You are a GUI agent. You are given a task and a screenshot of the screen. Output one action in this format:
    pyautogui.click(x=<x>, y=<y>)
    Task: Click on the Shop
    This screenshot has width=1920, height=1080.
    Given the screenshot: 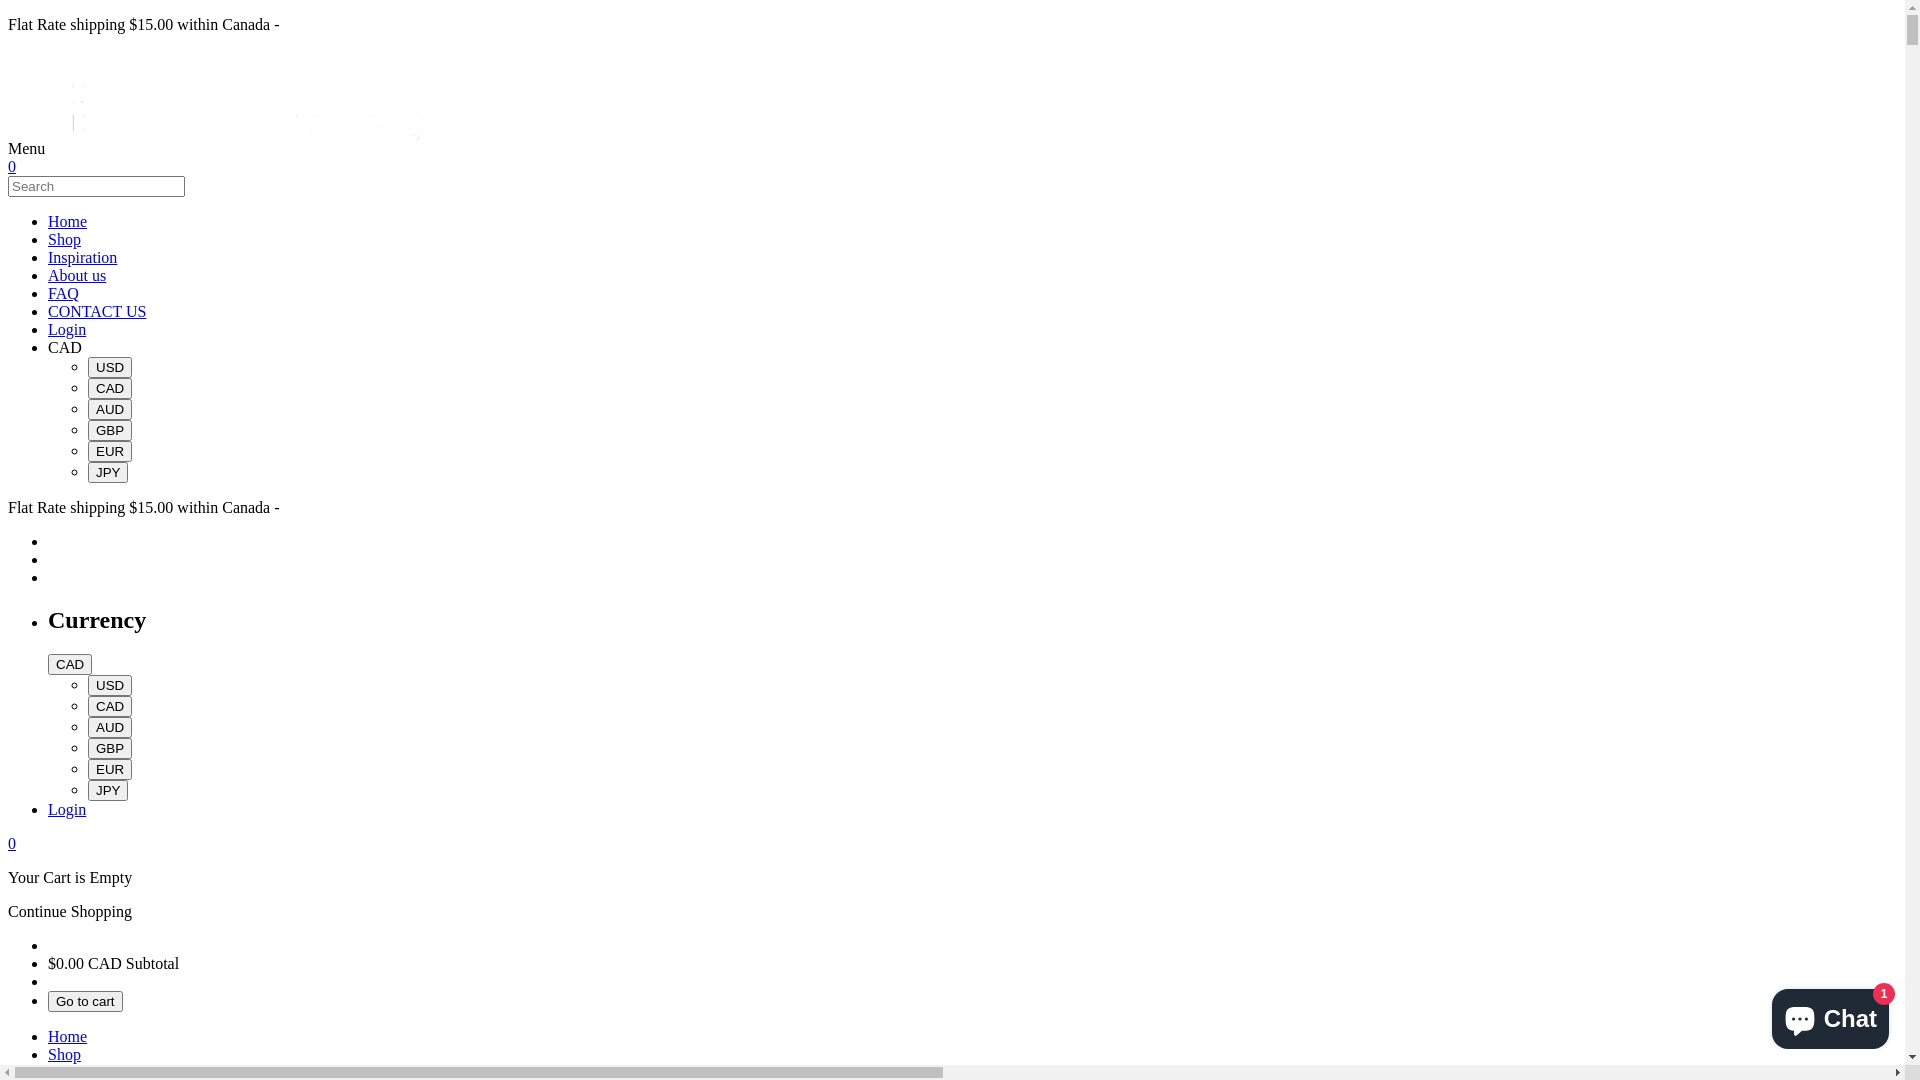 What is the action you would take?
    pyautogui.click(x=64, y=240)
    